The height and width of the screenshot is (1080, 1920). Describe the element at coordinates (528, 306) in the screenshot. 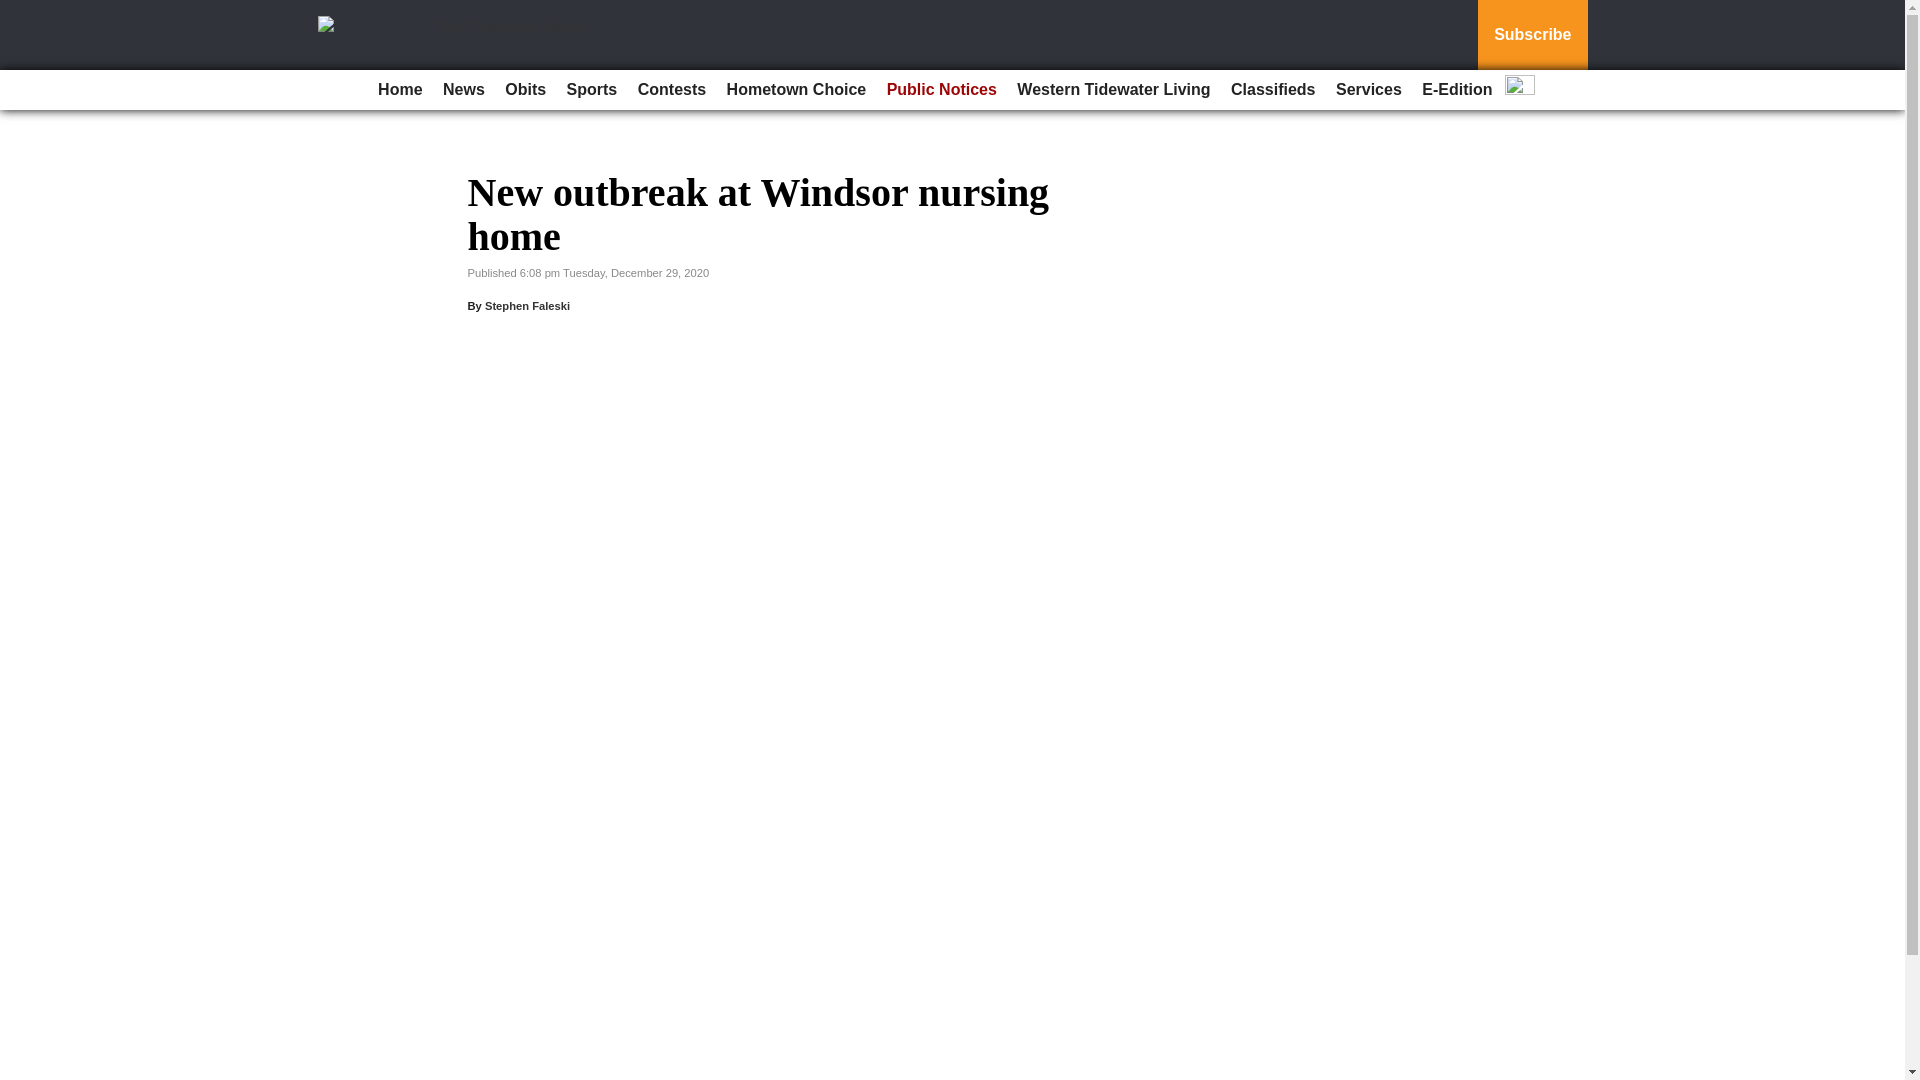

I see `Stephen Faleski` at that location.